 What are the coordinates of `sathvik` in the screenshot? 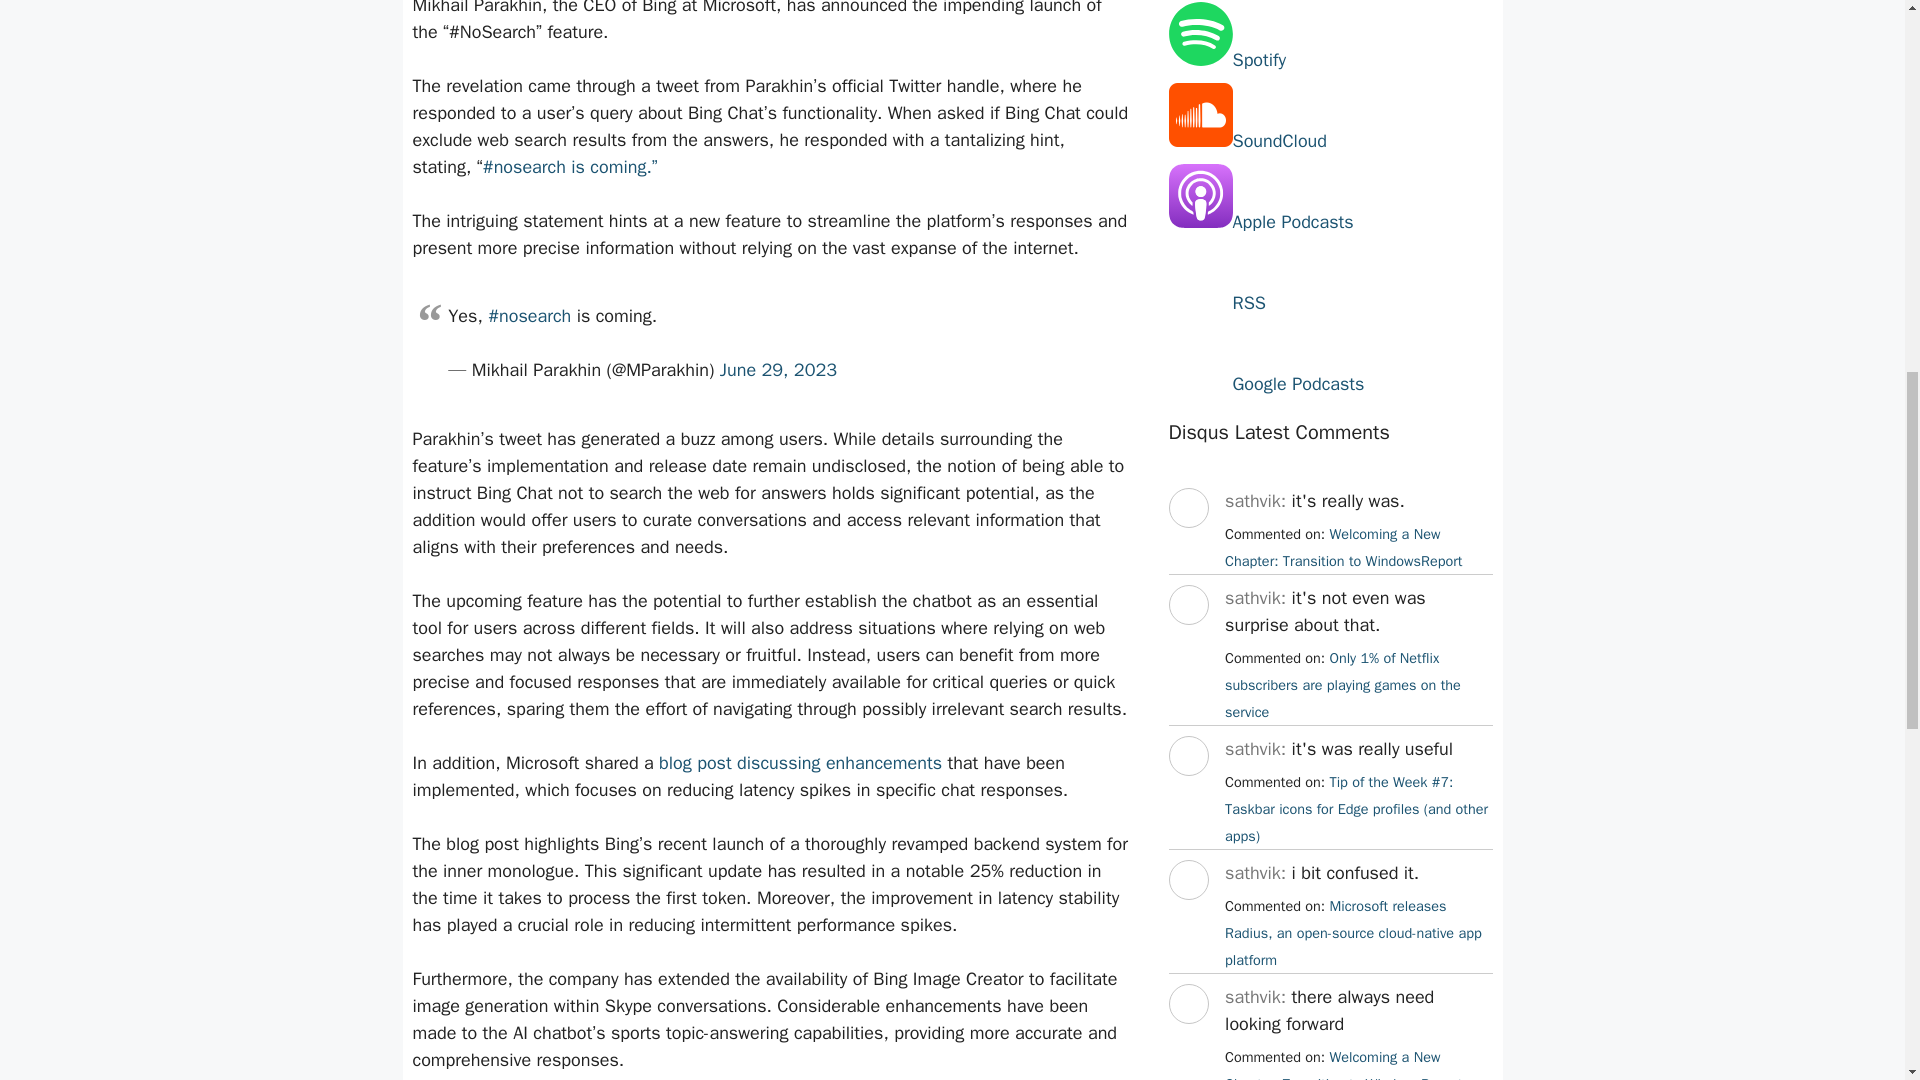 It's located at (1187, 794).